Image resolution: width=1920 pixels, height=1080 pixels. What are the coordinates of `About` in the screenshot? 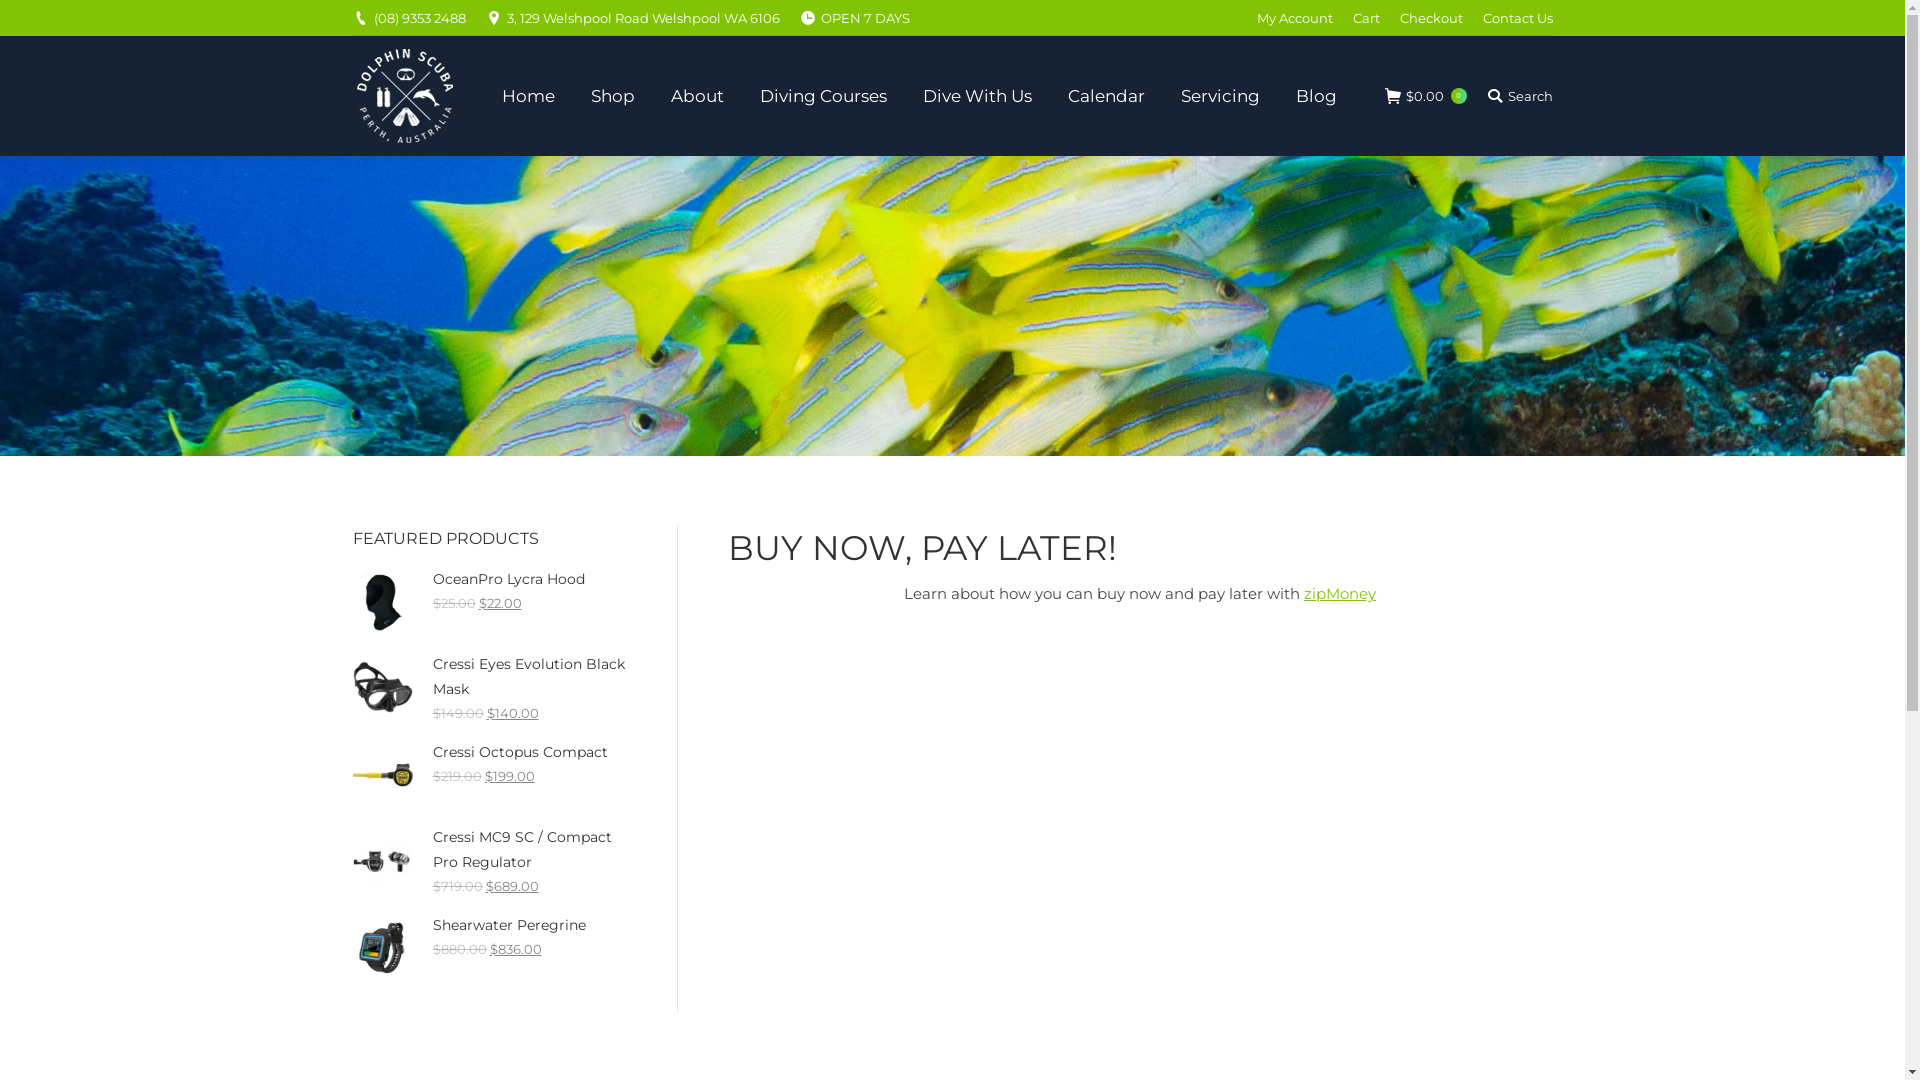 It's located at (698, 96).